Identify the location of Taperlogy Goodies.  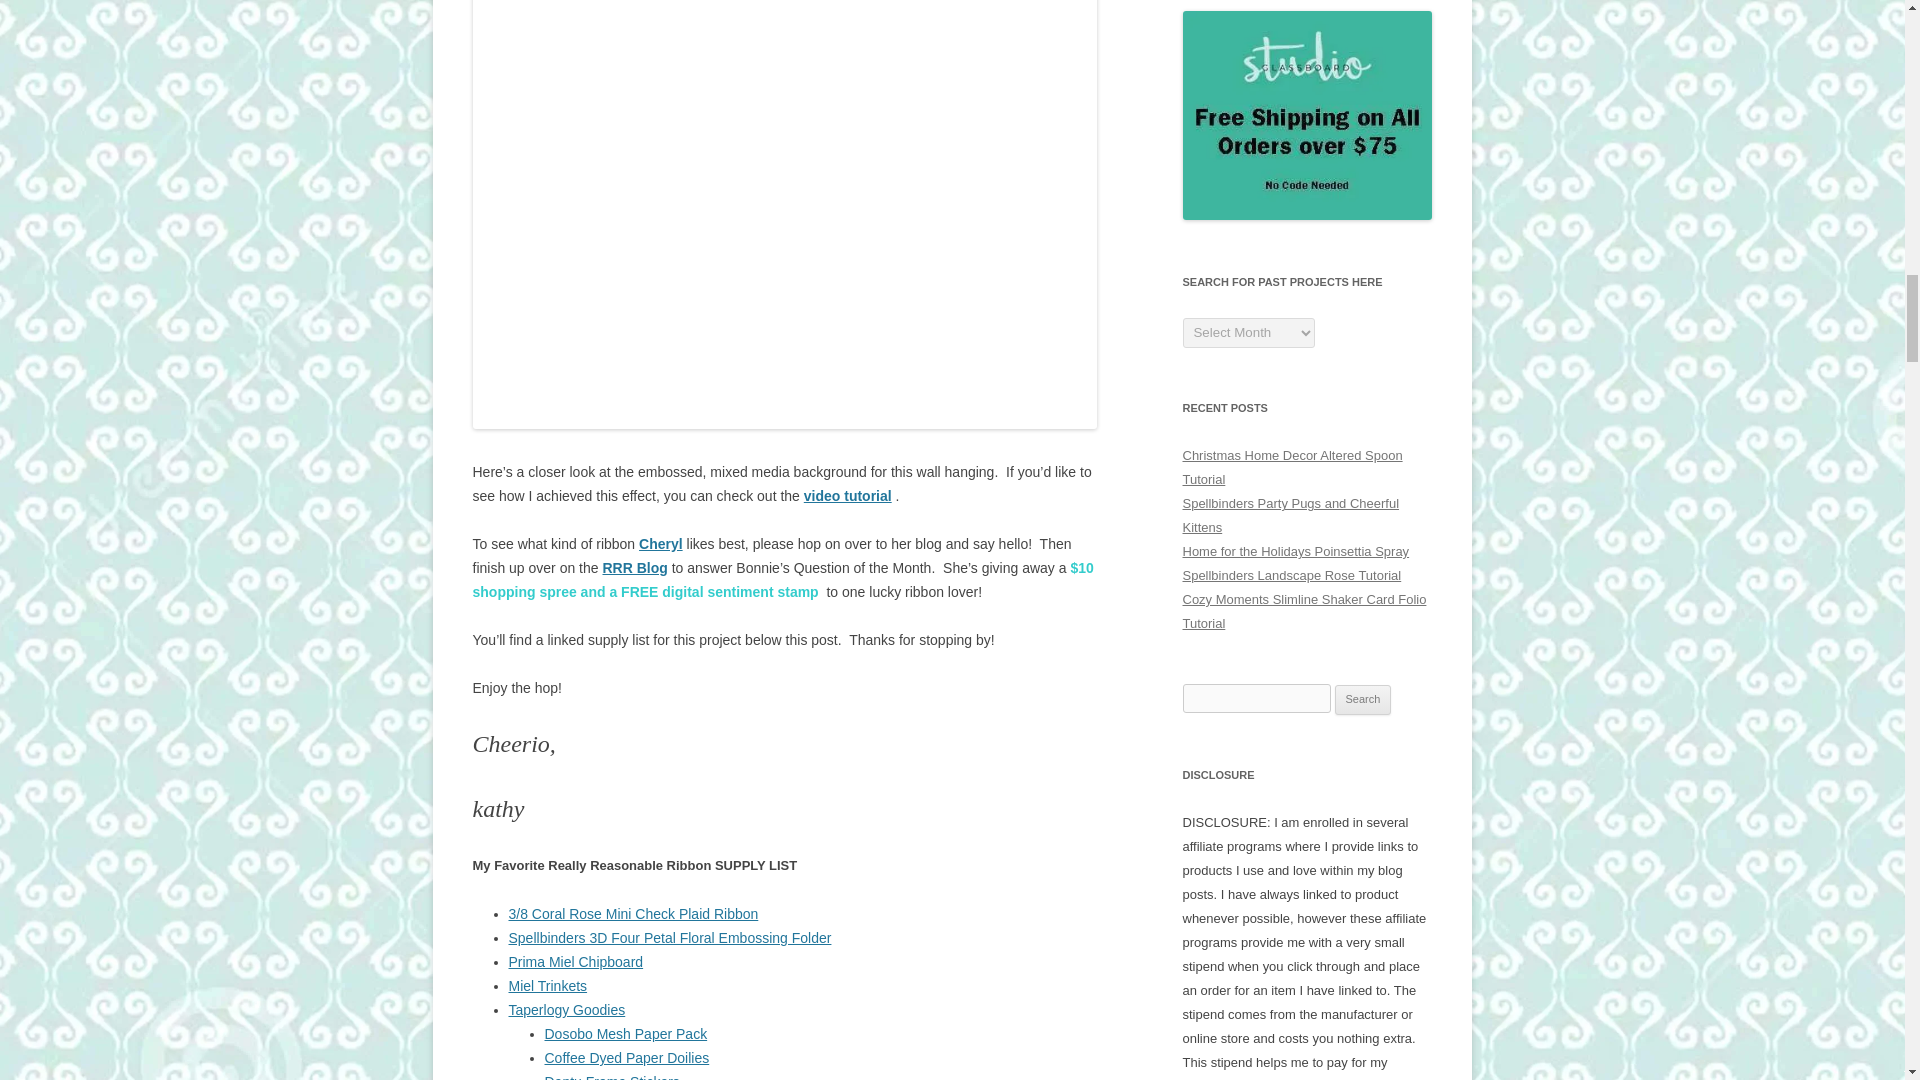
(566, 1010).